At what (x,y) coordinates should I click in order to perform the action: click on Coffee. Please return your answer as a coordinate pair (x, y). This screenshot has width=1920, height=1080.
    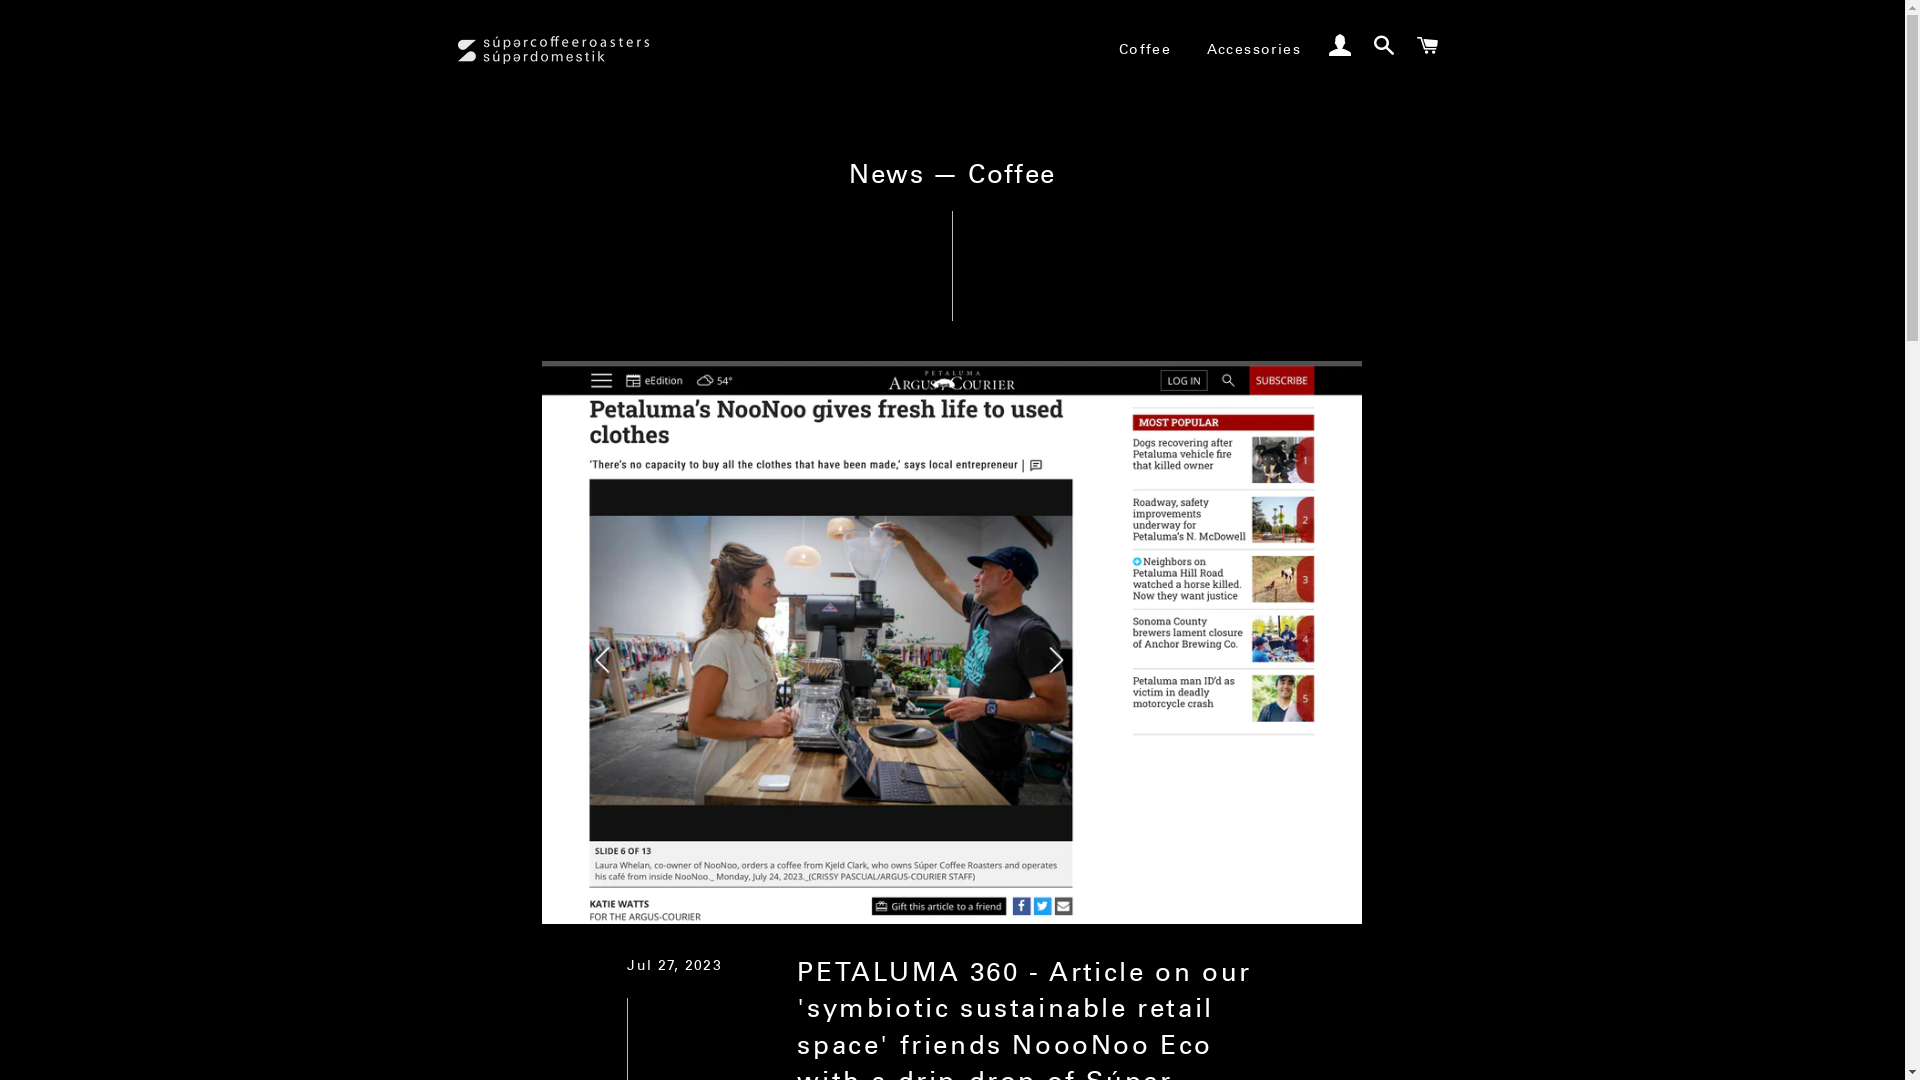
    Looking at the image, I should click on (1145, 50).